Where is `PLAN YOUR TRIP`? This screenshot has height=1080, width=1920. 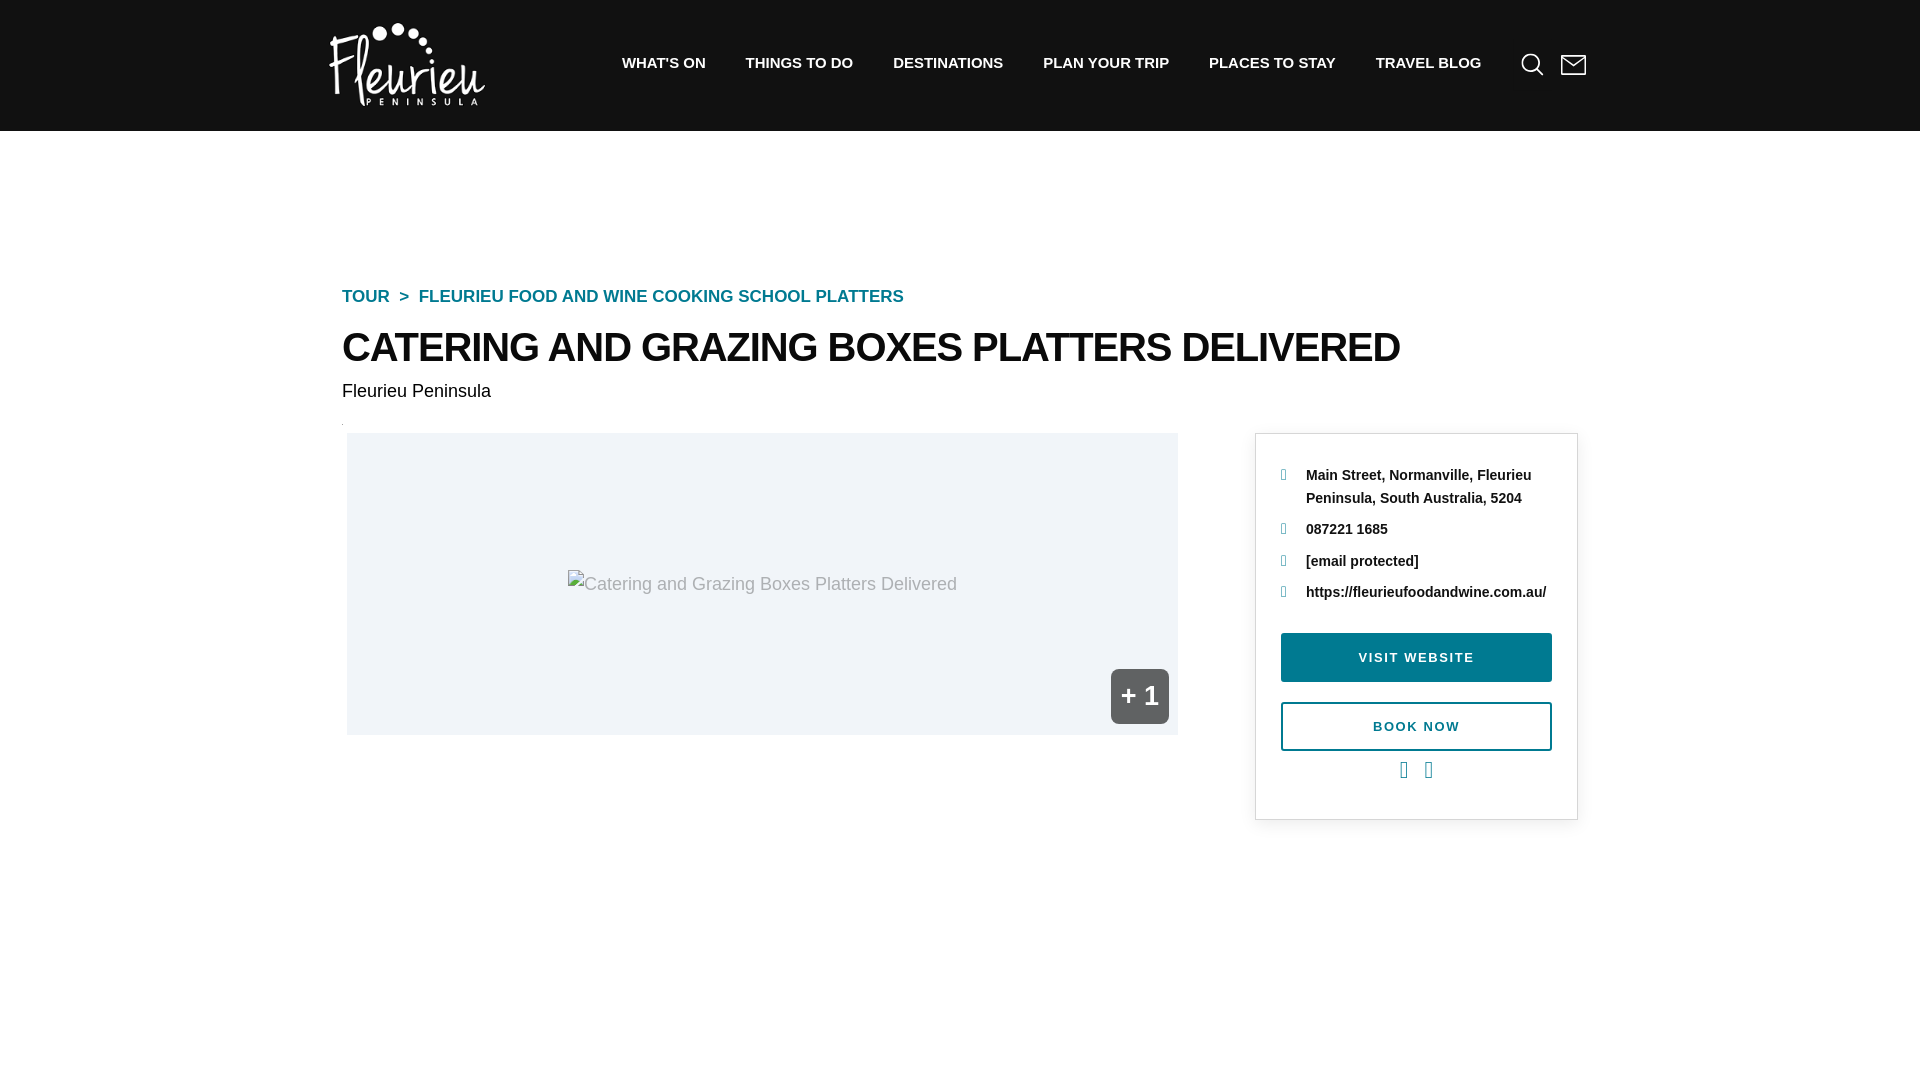 PLAN YOUR TRIP is located at coordinates (1106, 62).